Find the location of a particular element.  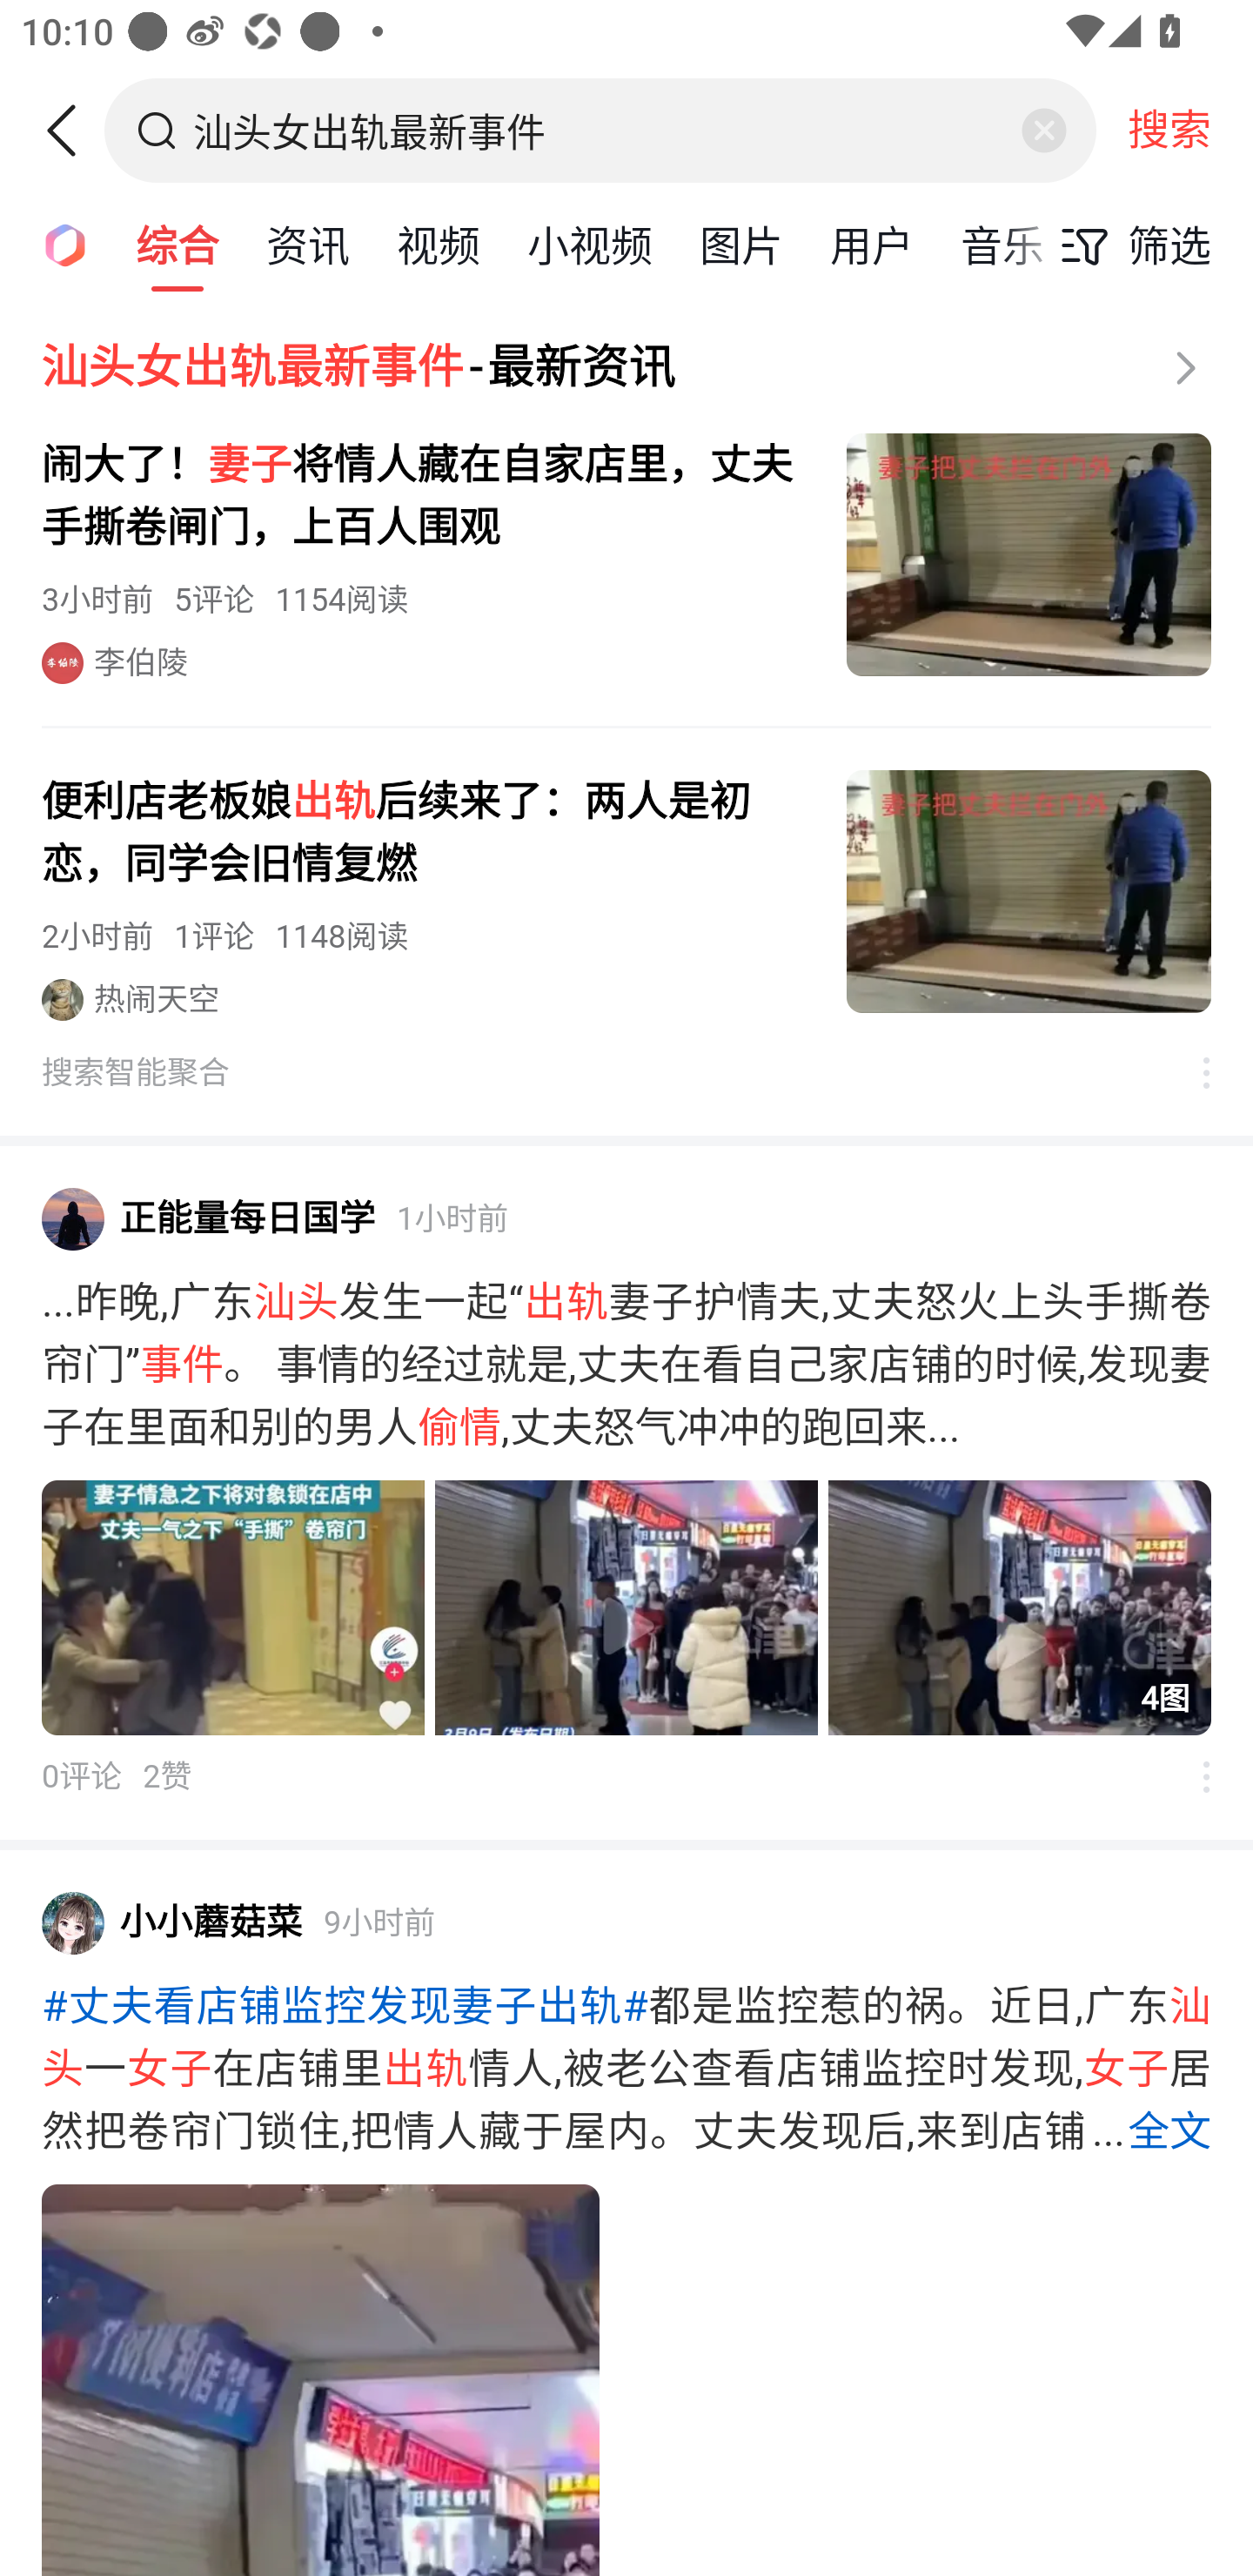

图片 is located at coordinates (741, 244).